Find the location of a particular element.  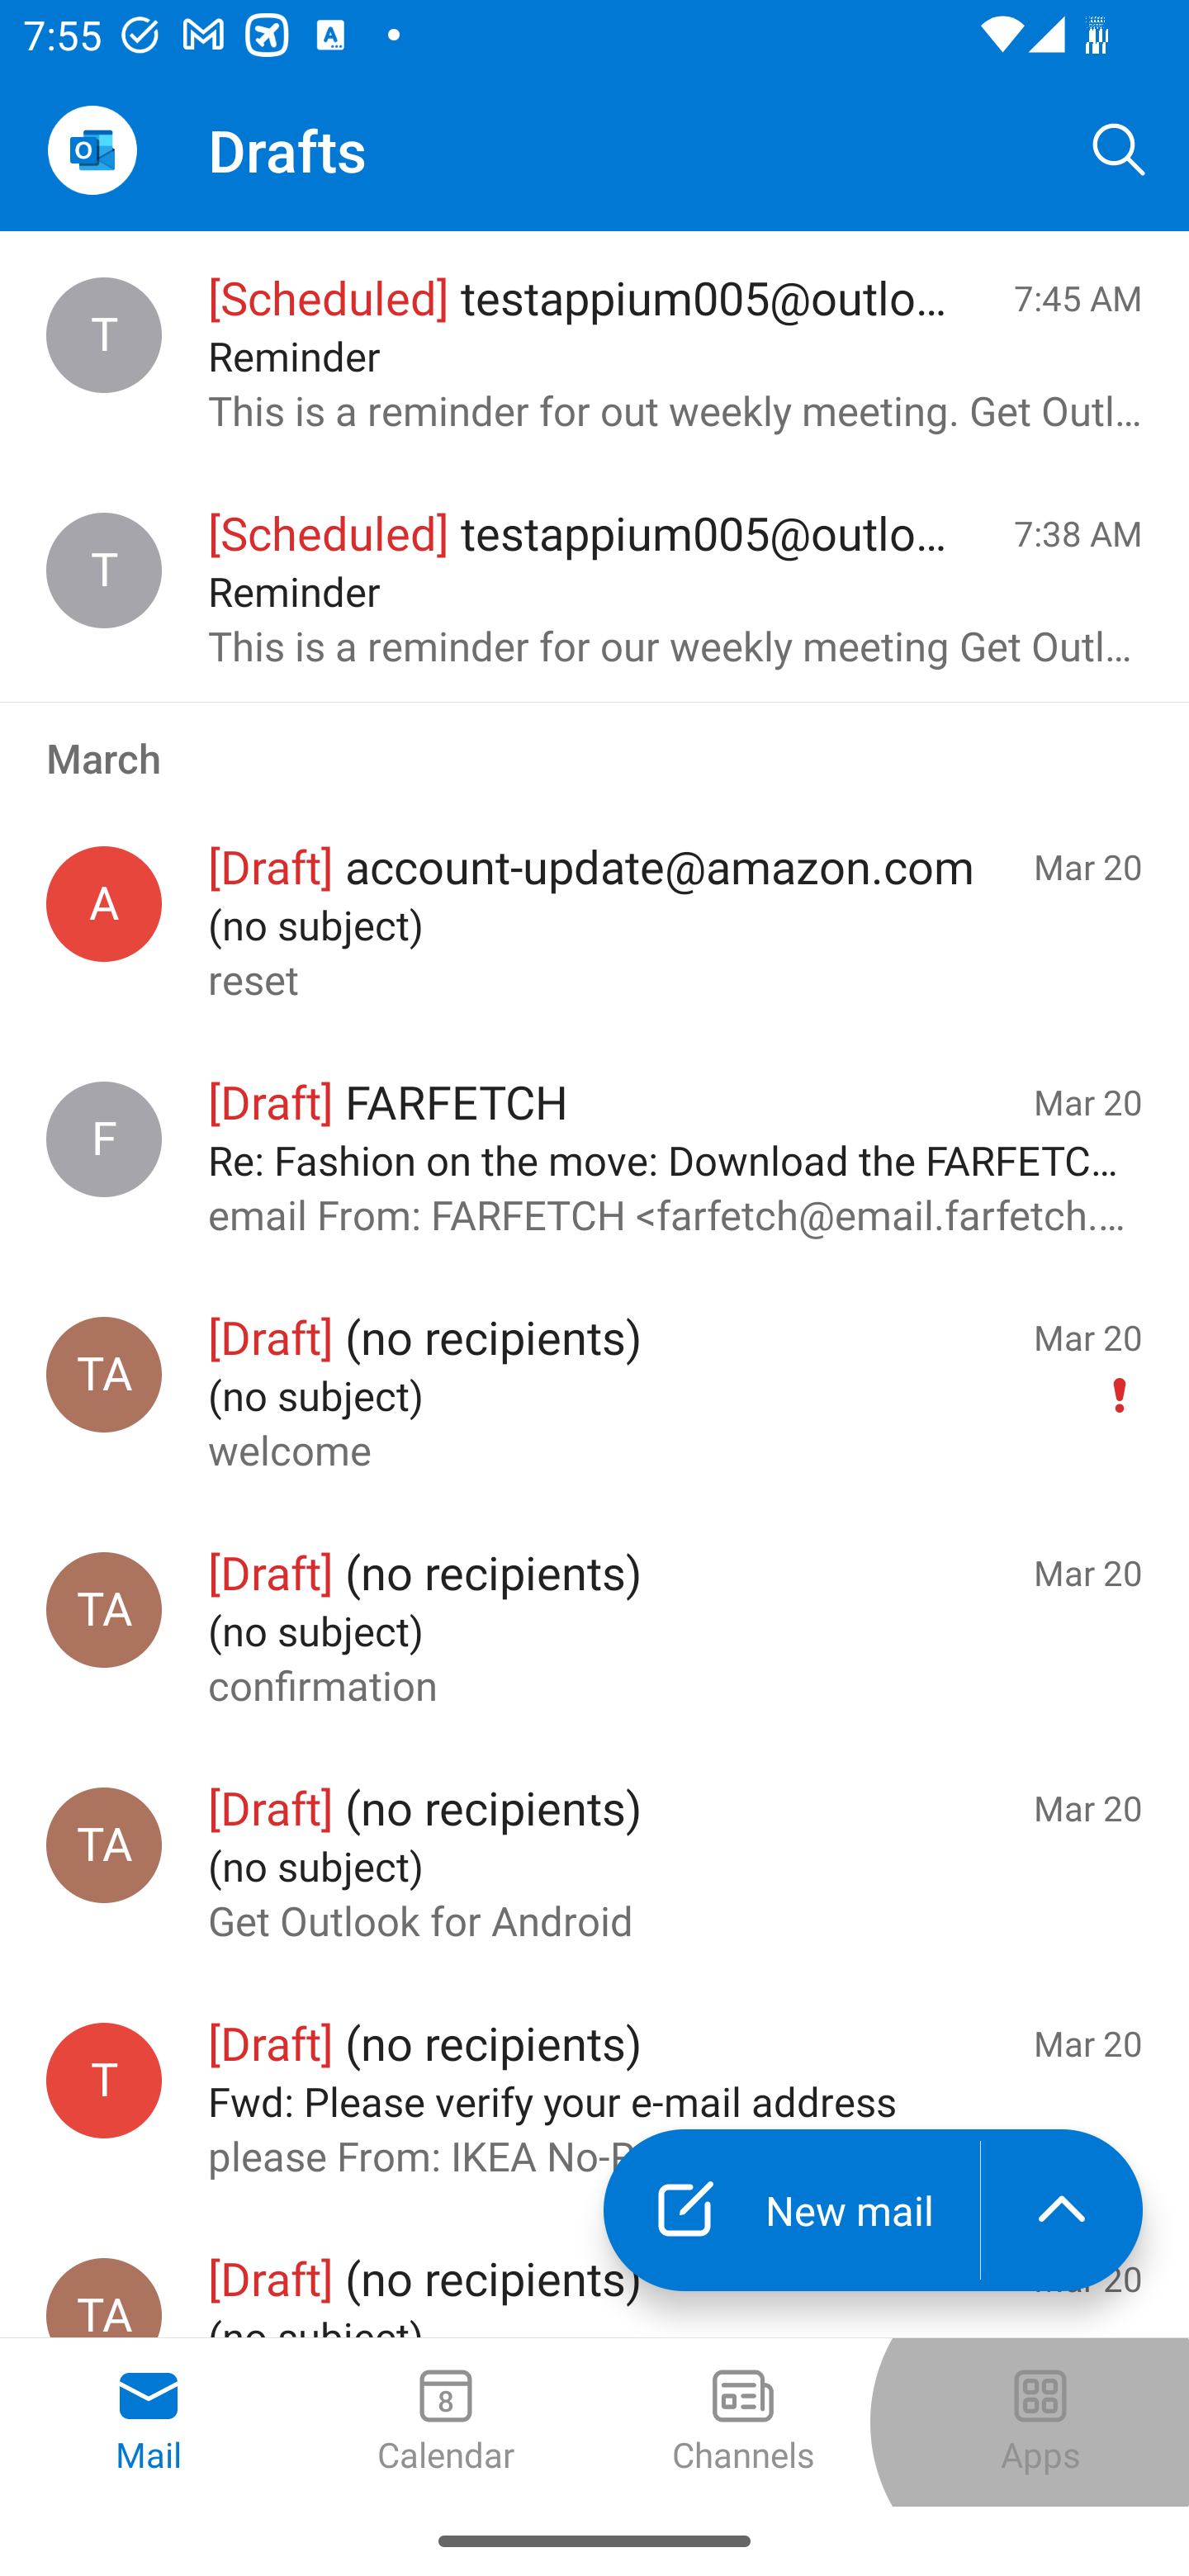

account-update@amazon.com is located at coordinates (104, 903).